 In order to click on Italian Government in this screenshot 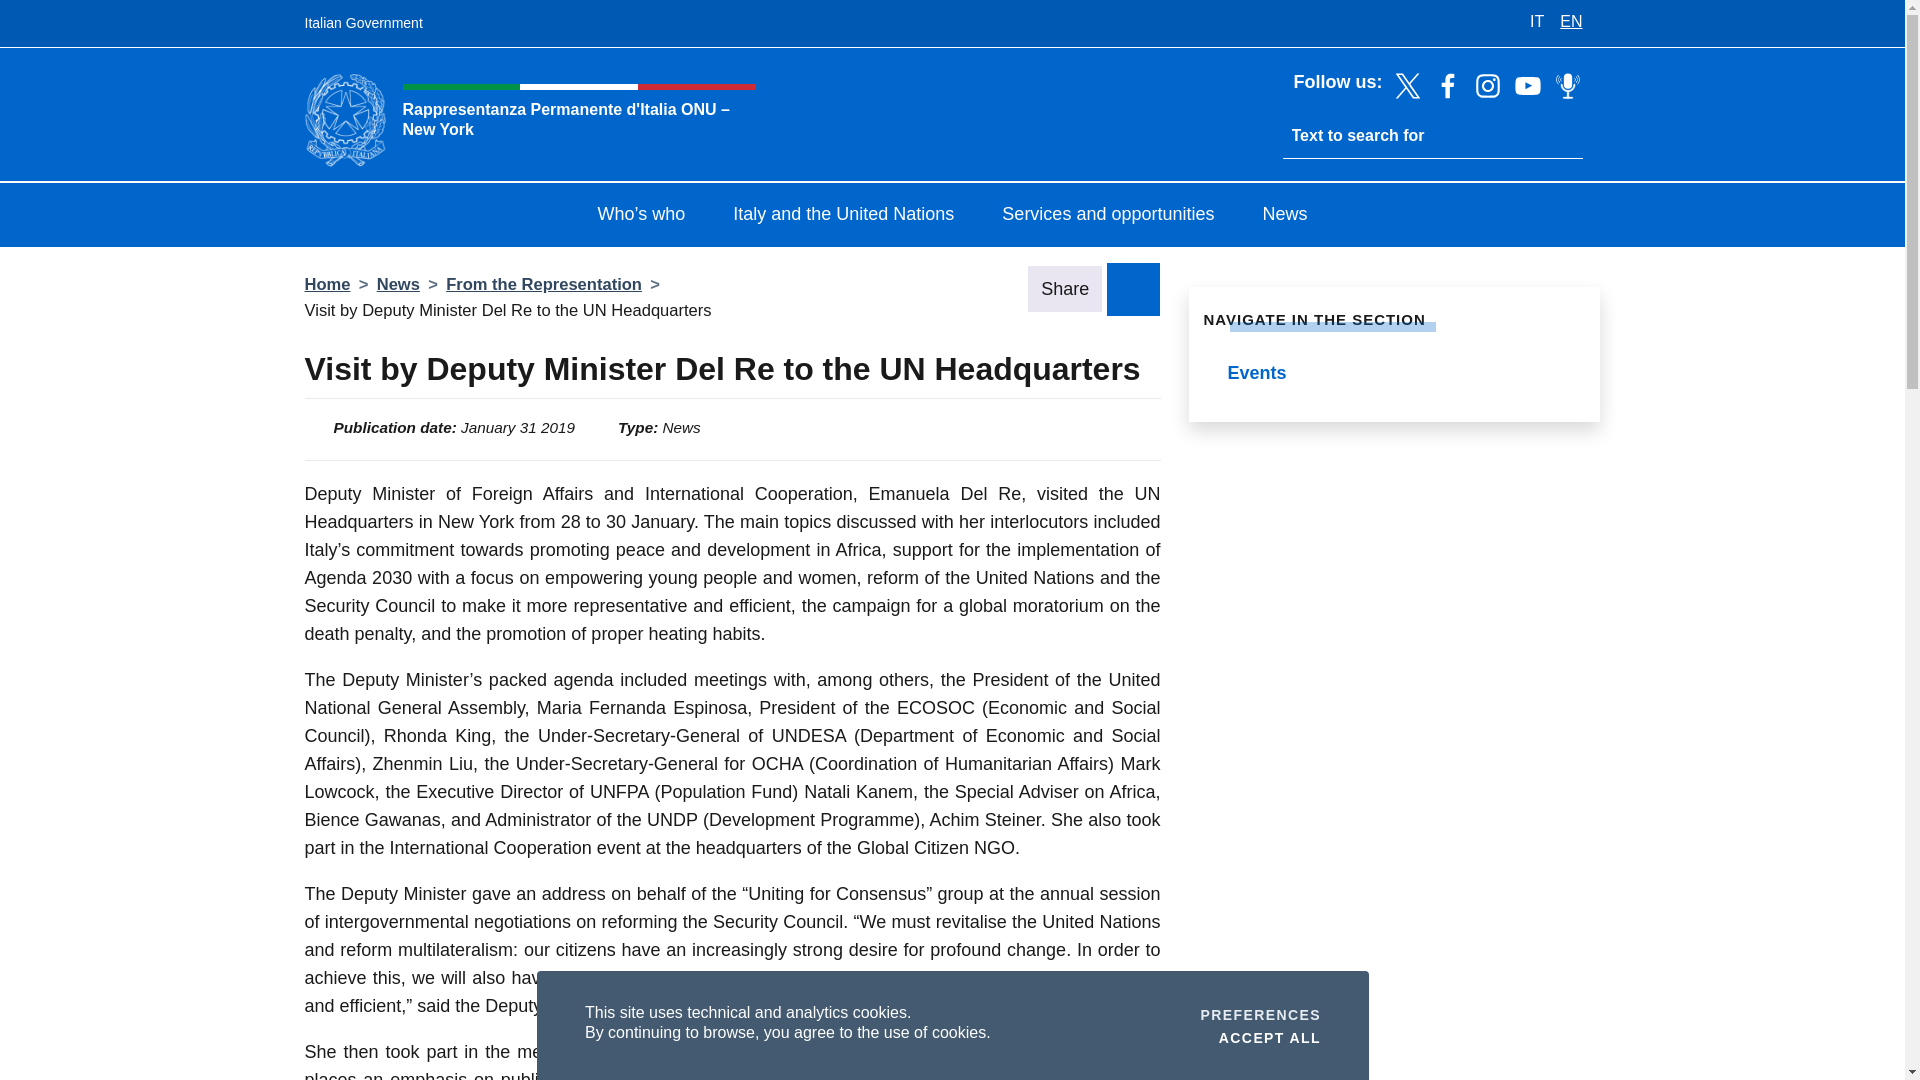, I will do `click(362, 24)`.